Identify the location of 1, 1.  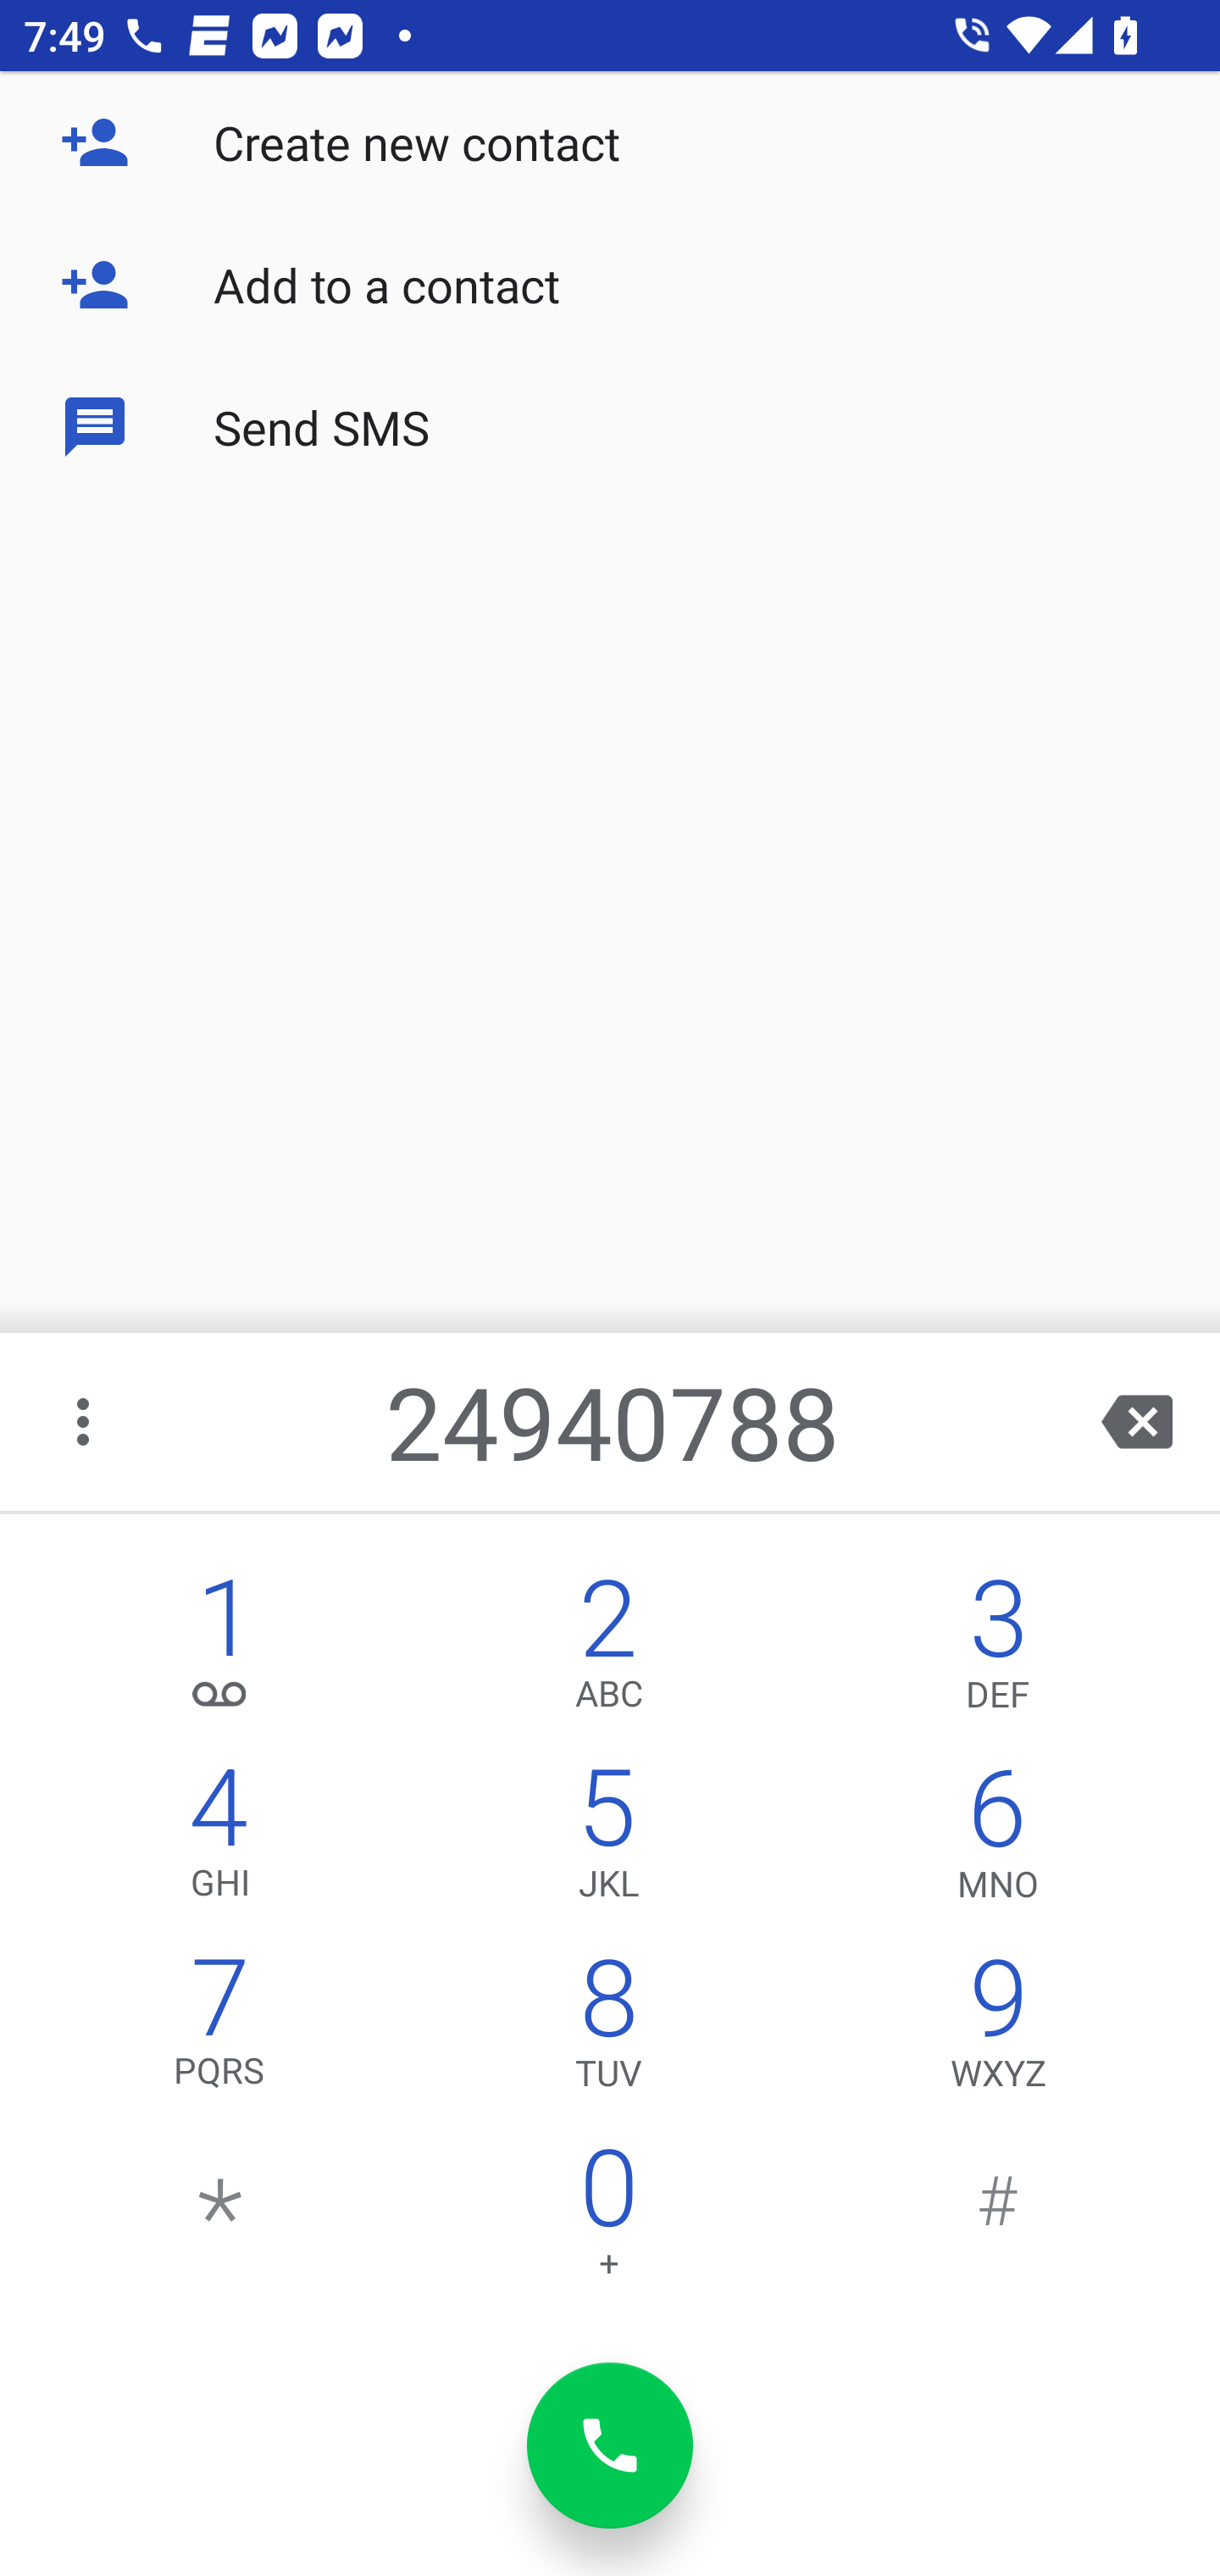
(220, 1651).